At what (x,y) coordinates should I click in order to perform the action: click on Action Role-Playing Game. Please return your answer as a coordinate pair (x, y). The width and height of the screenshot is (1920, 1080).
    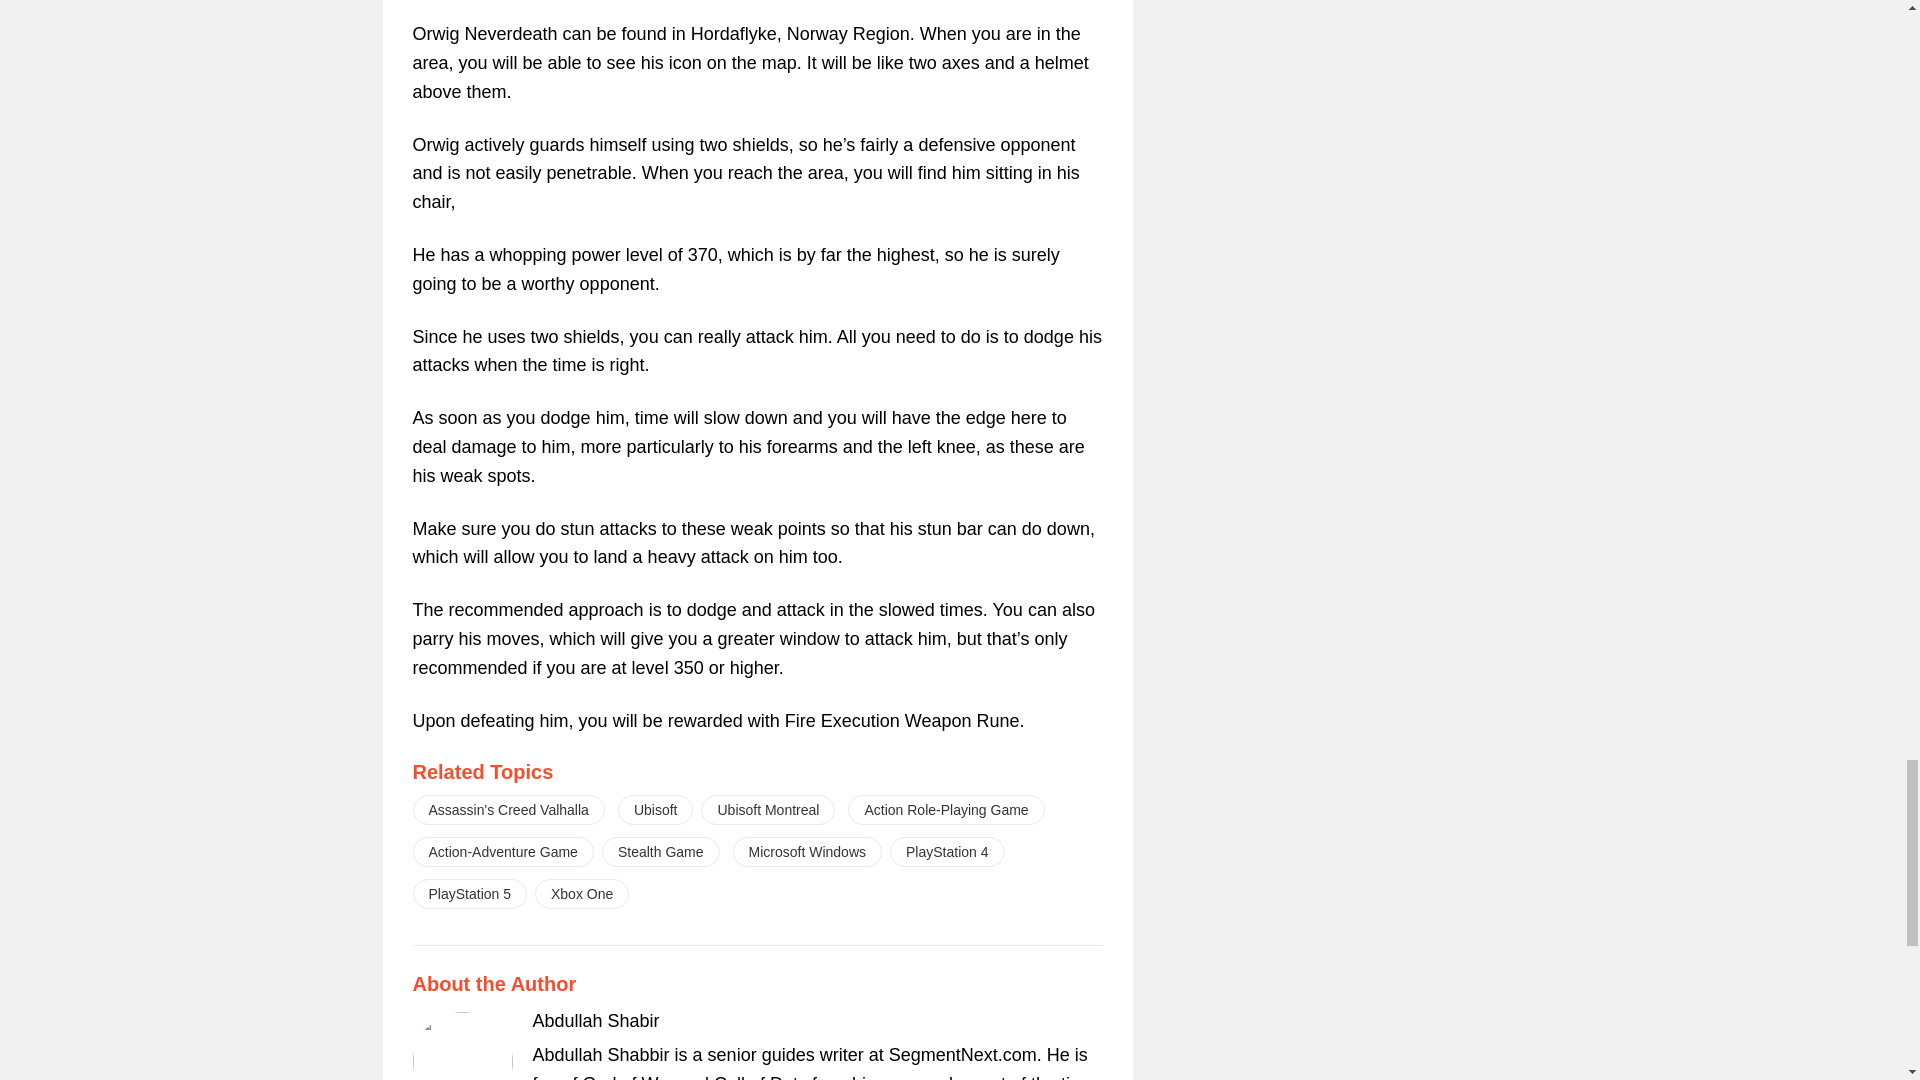
    Looking at the image, I should click on (946, 810).